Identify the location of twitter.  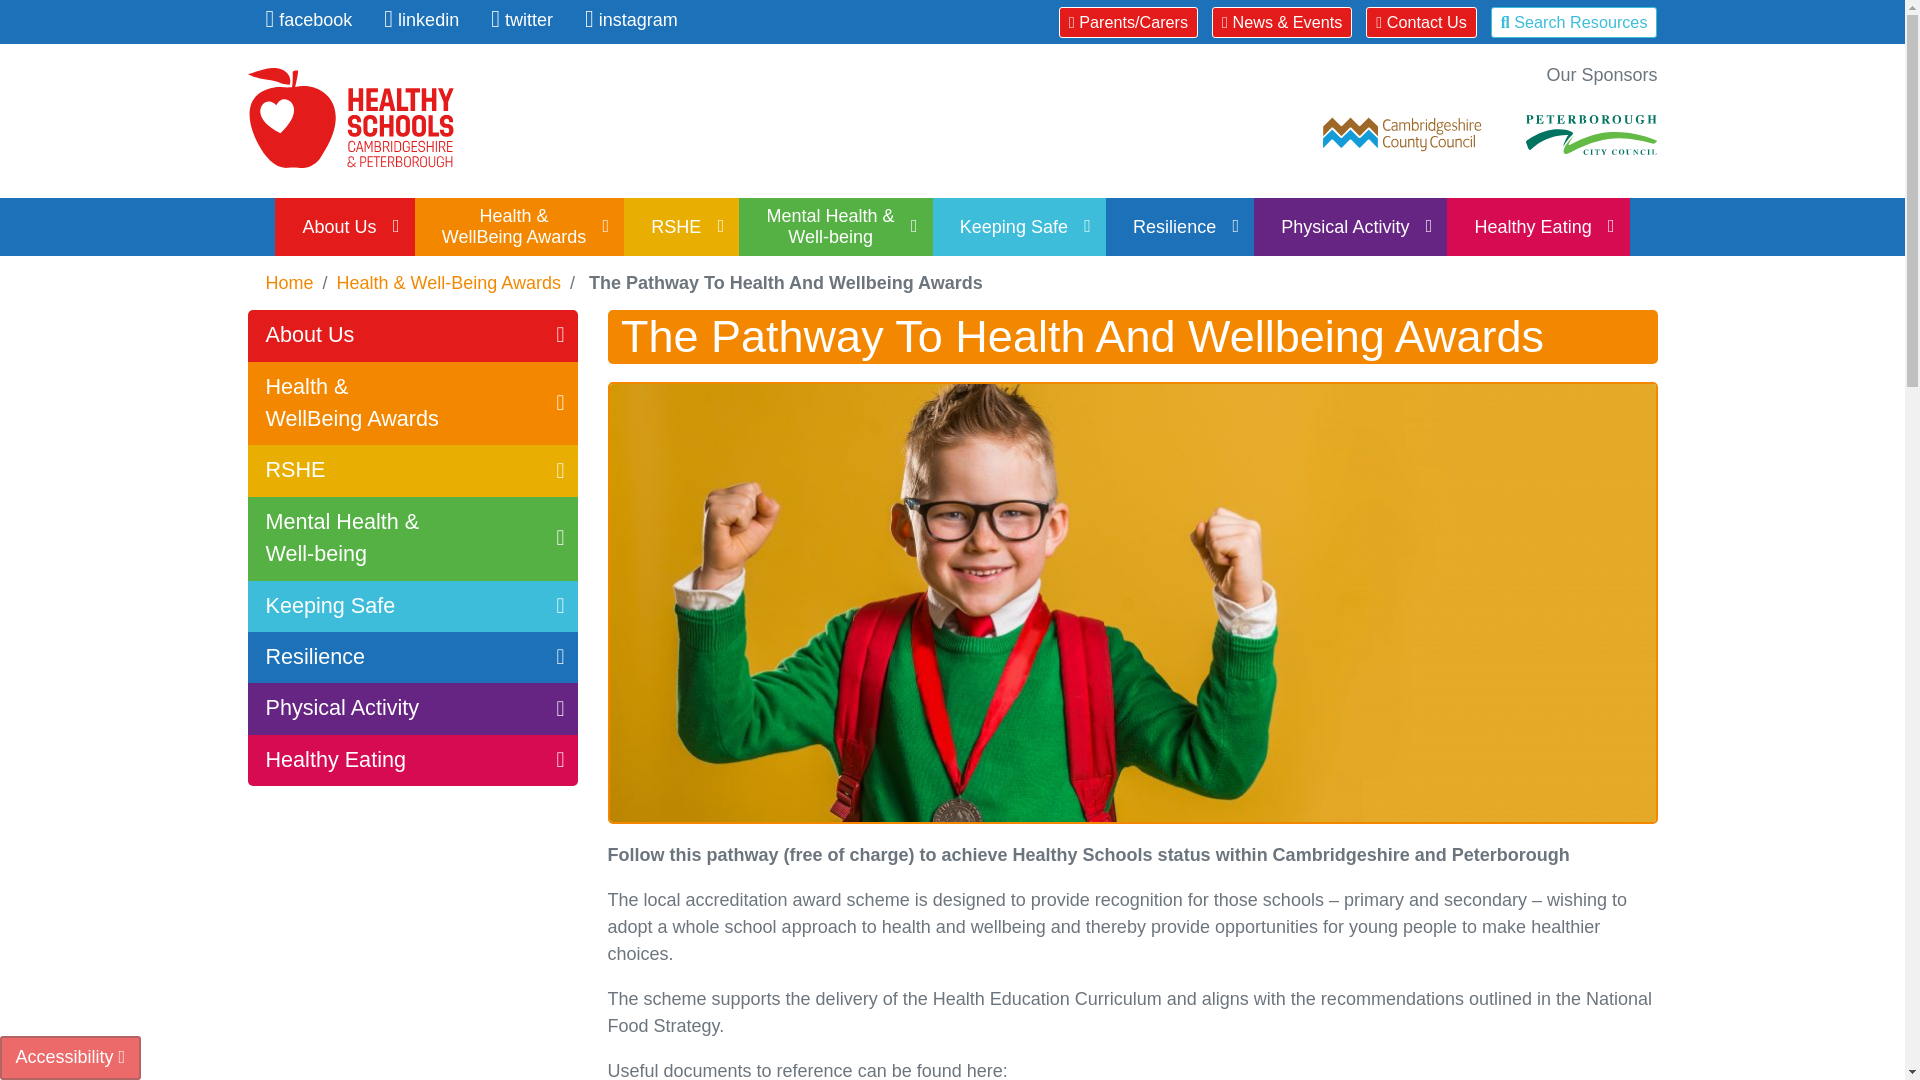
(522, 20).